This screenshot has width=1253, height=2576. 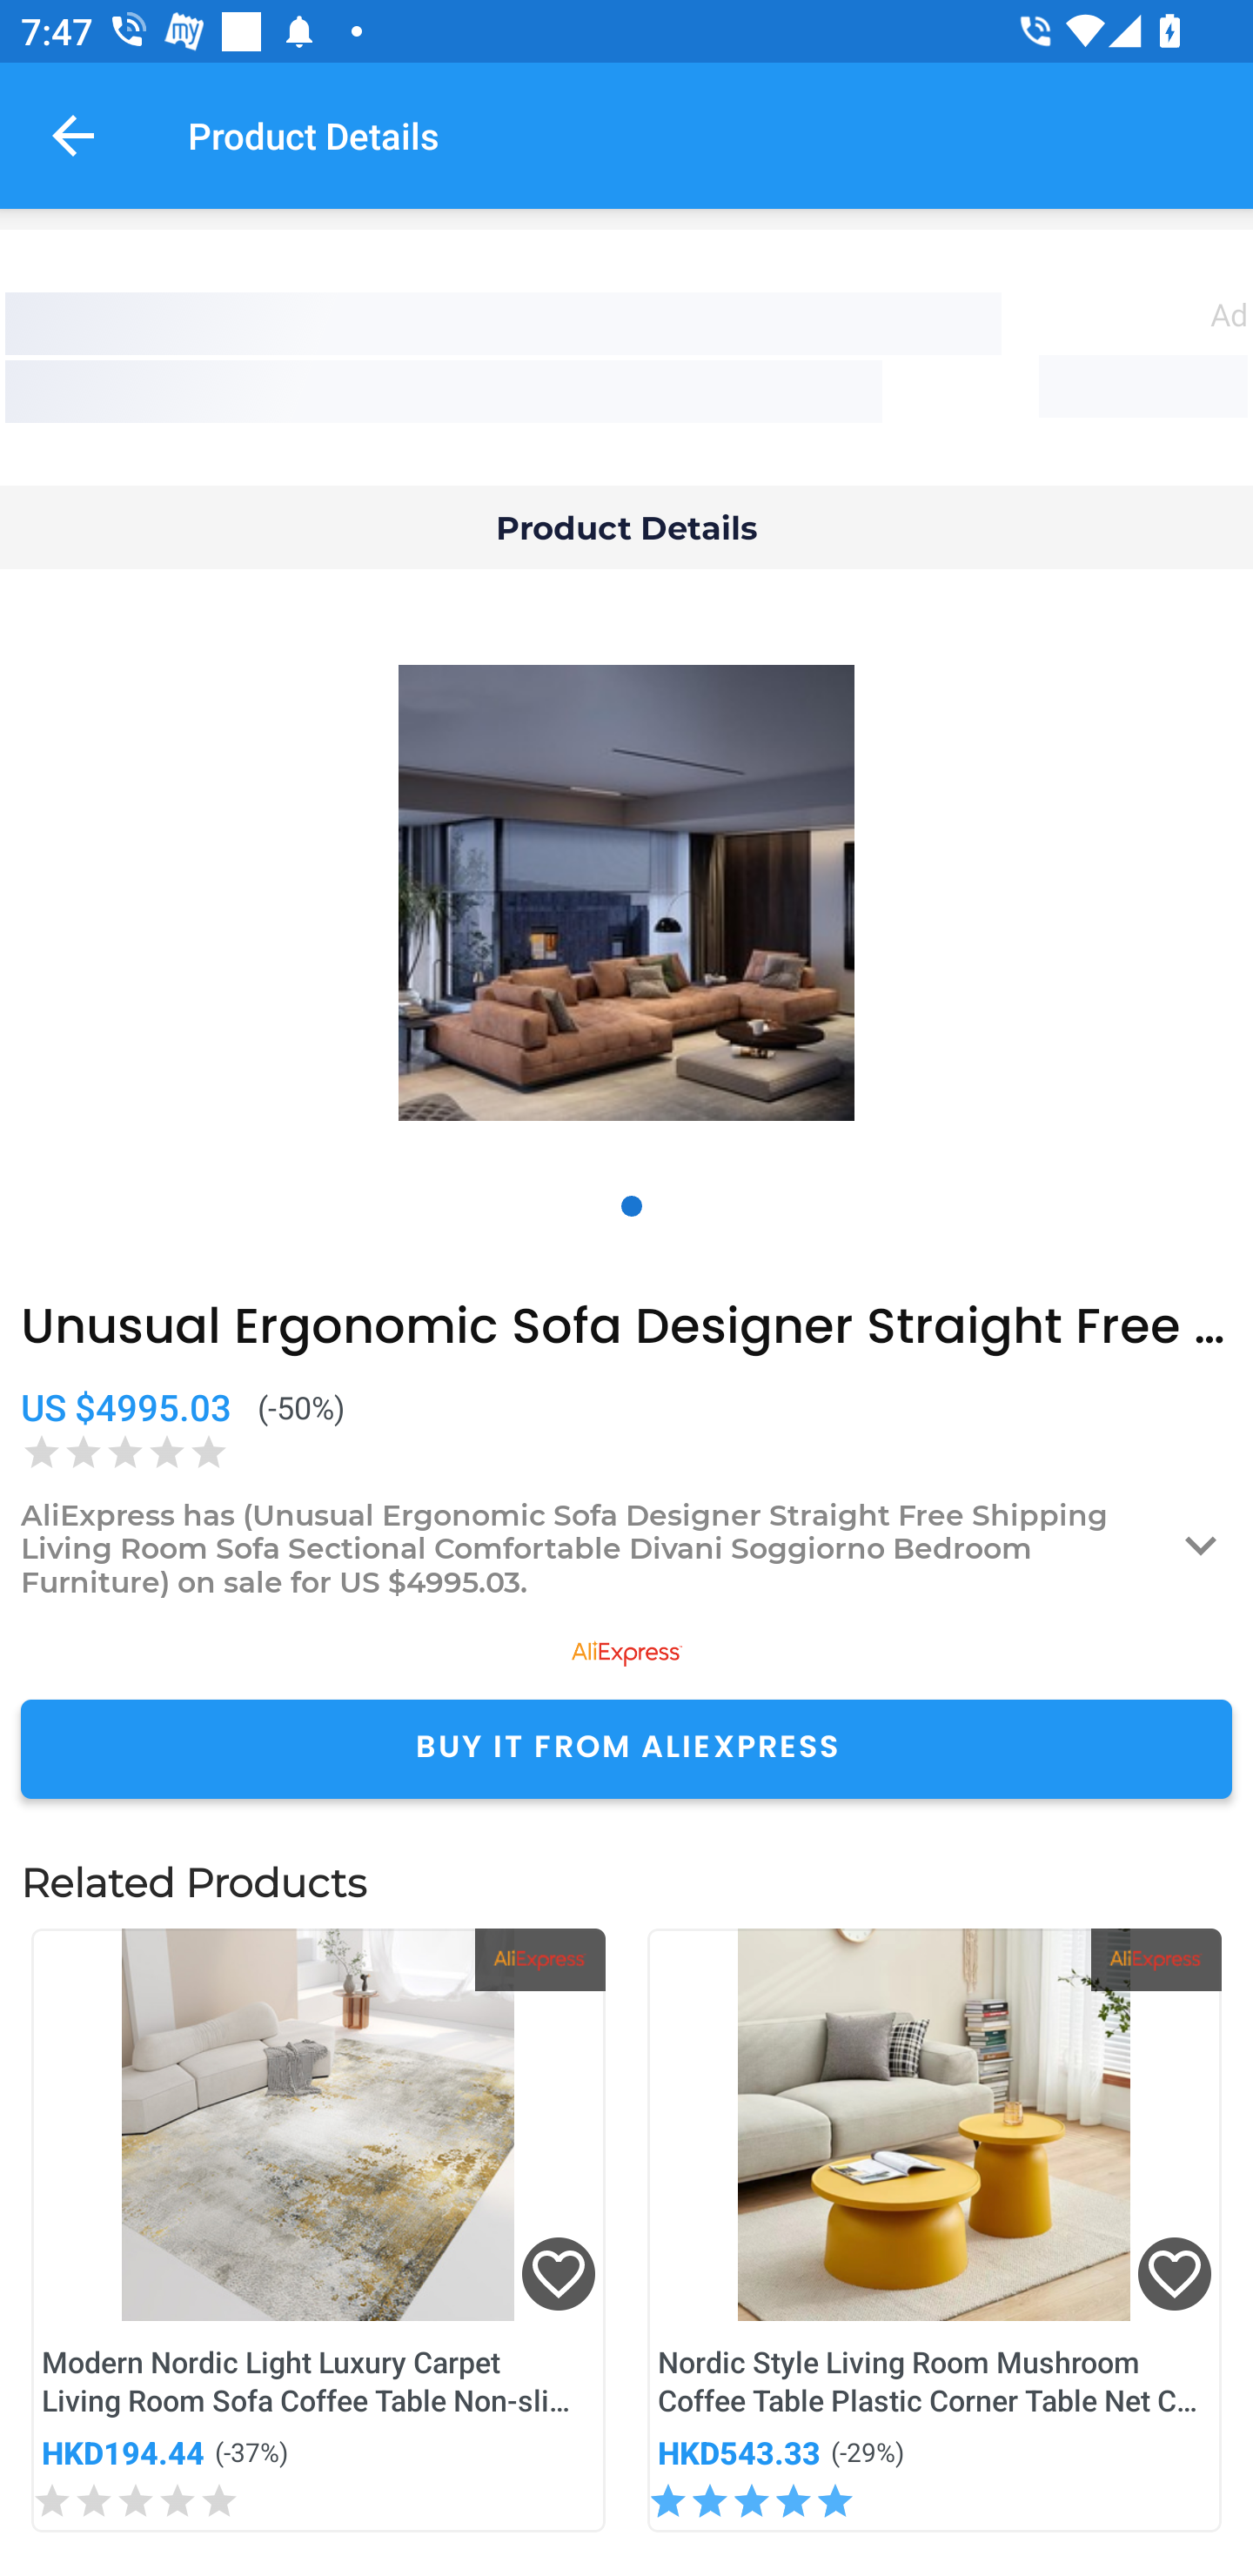 What do you see at coordinates (73, 135) in the screenshot?
I see `Navigate up` at bounding box center [73, 135].